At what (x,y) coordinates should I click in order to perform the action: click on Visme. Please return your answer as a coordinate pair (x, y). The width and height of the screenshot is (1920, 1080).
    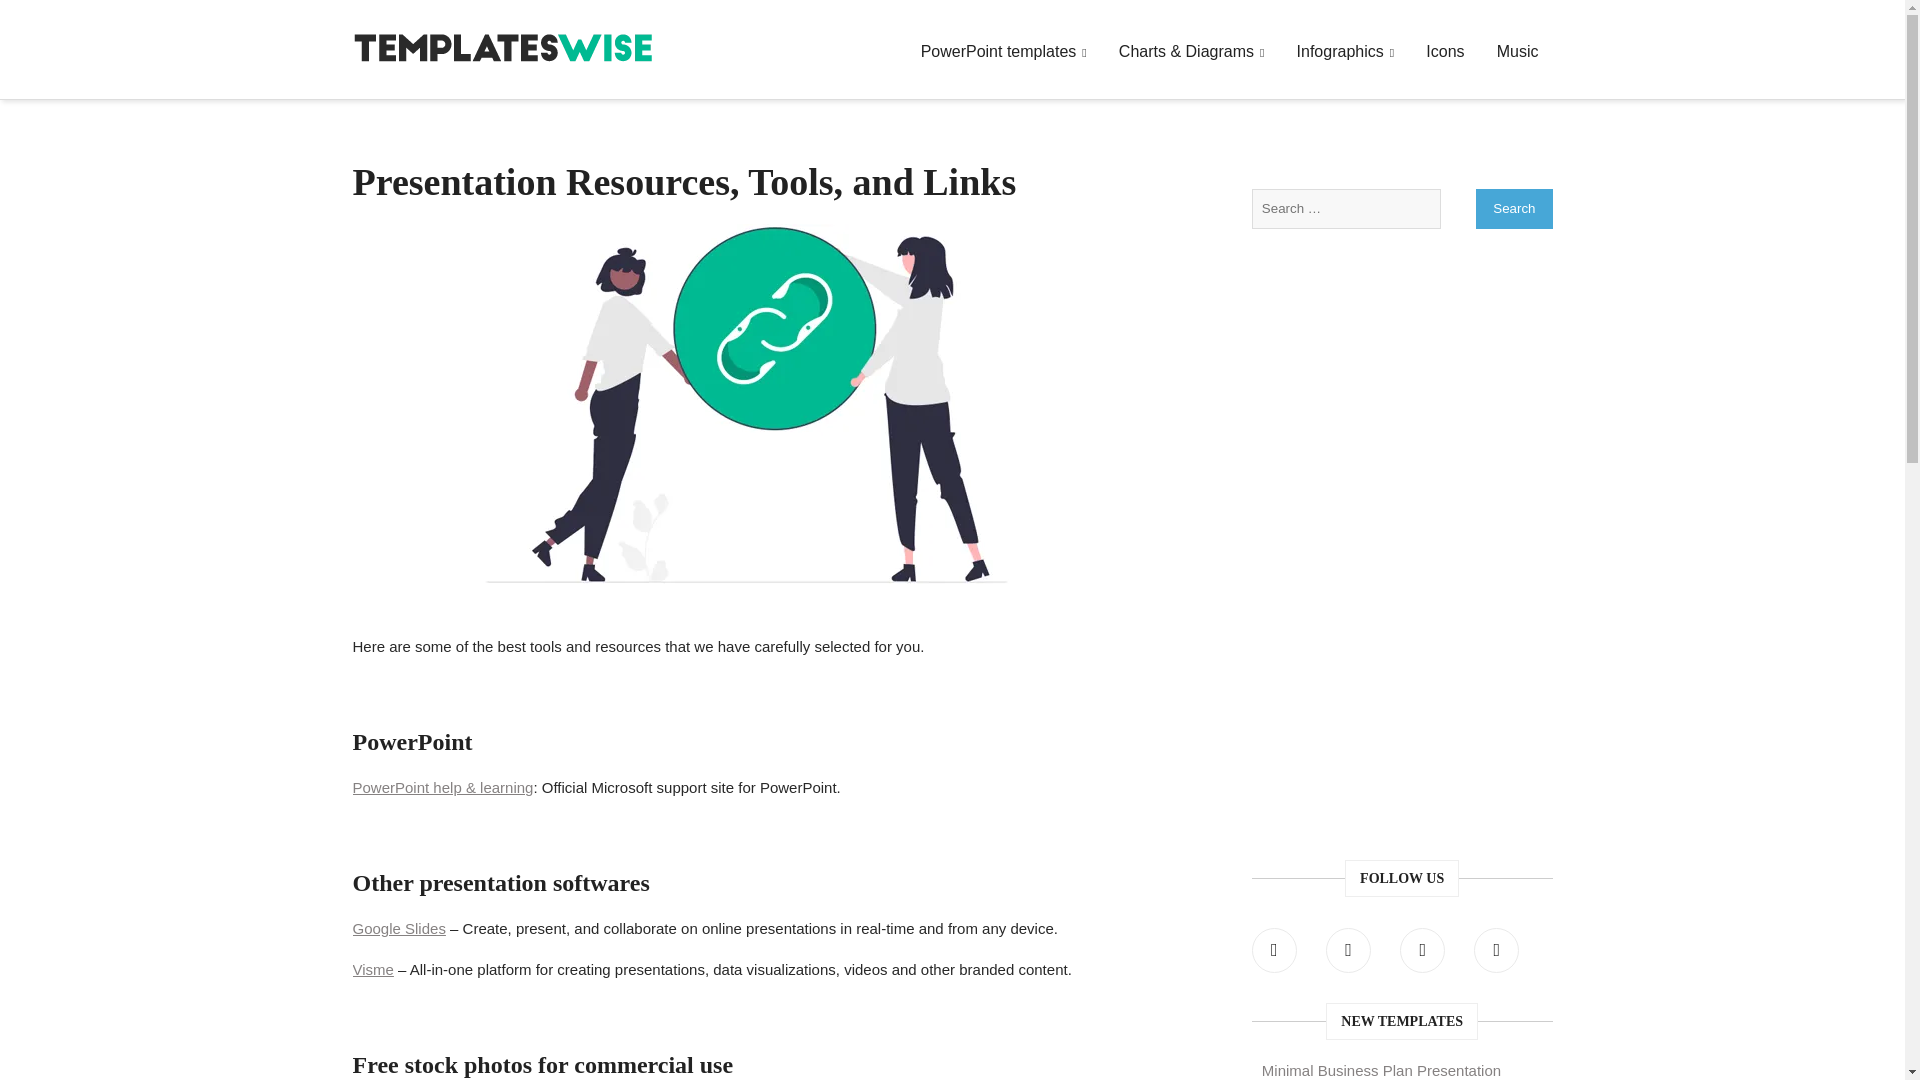
    Looking at the image, I should click on (372, 970).